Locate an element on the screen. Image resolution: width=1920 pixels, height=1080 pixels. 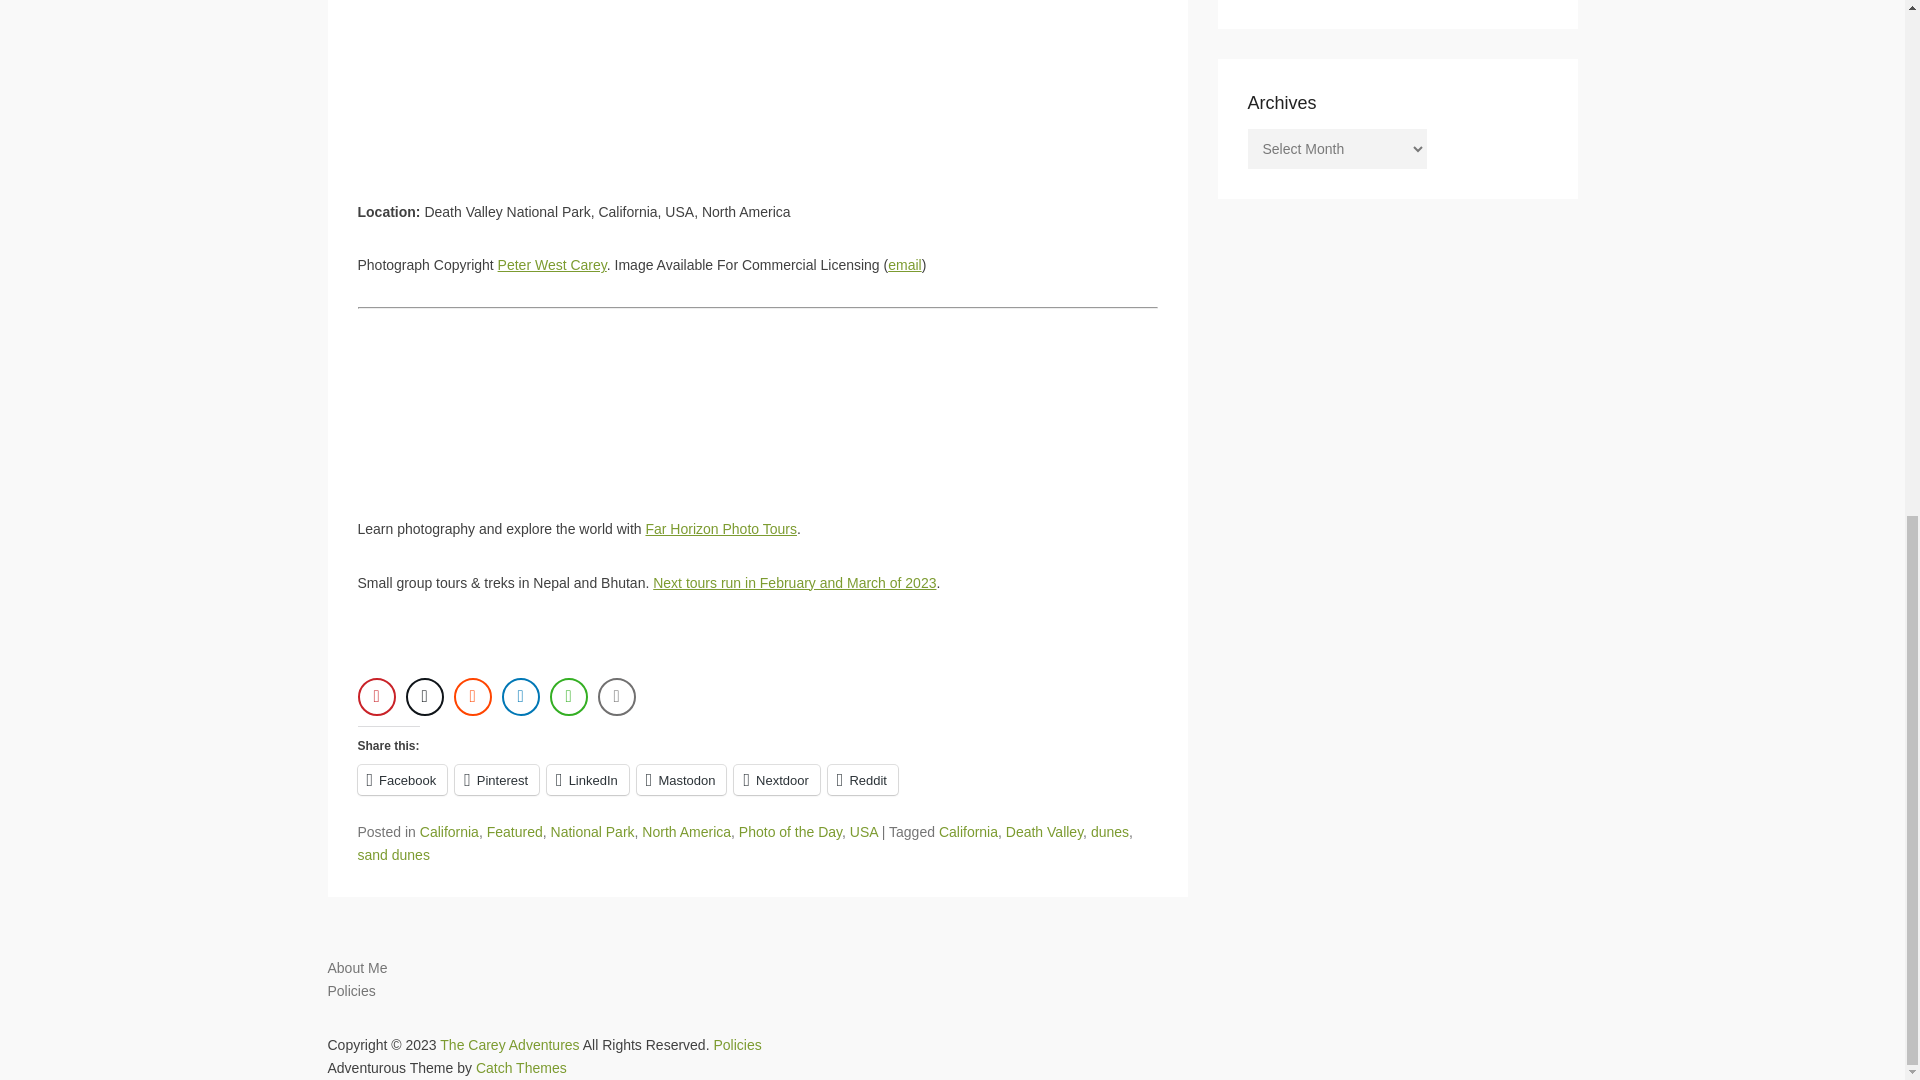
Click to share on Pinterest is located at coordinates (497, 779).